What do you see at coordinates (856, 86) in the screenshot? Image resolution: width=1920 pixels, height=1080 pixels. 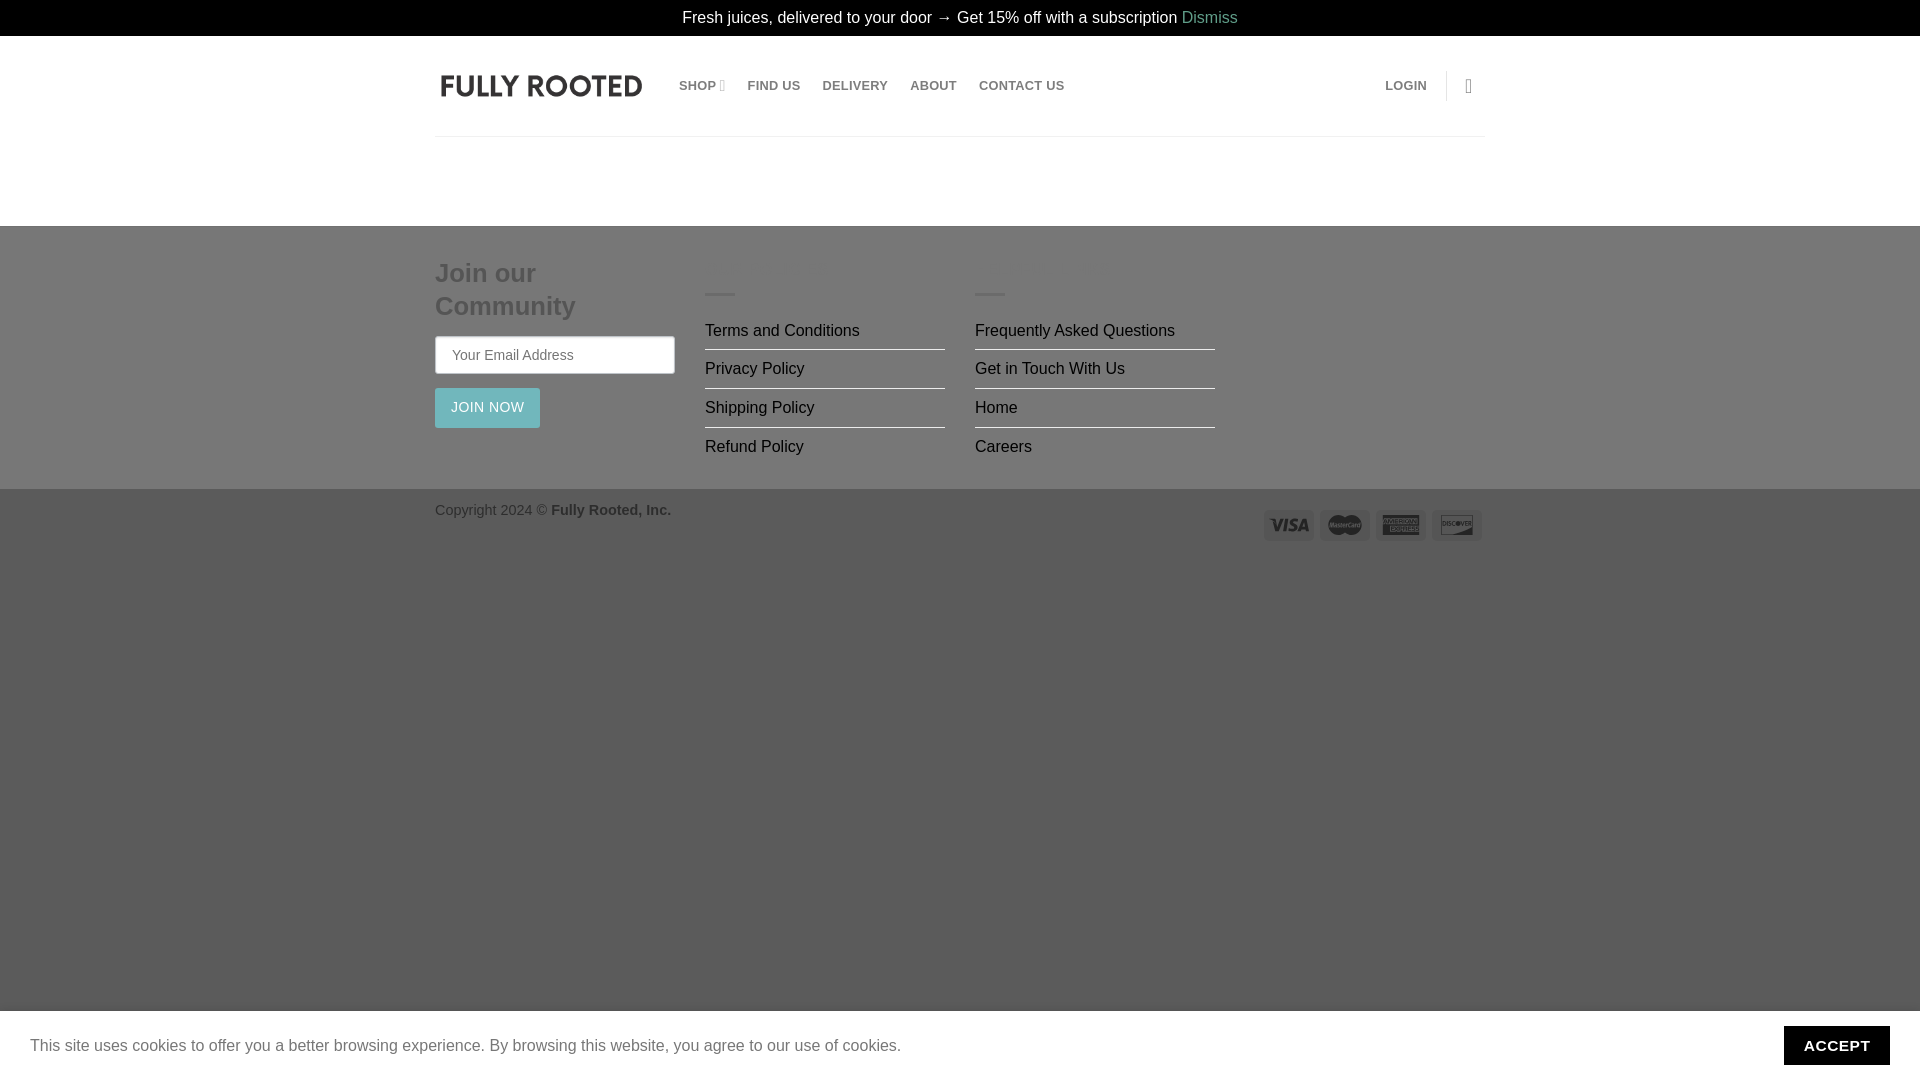 I see `DELIVERY` at bounding box center [856, 86].